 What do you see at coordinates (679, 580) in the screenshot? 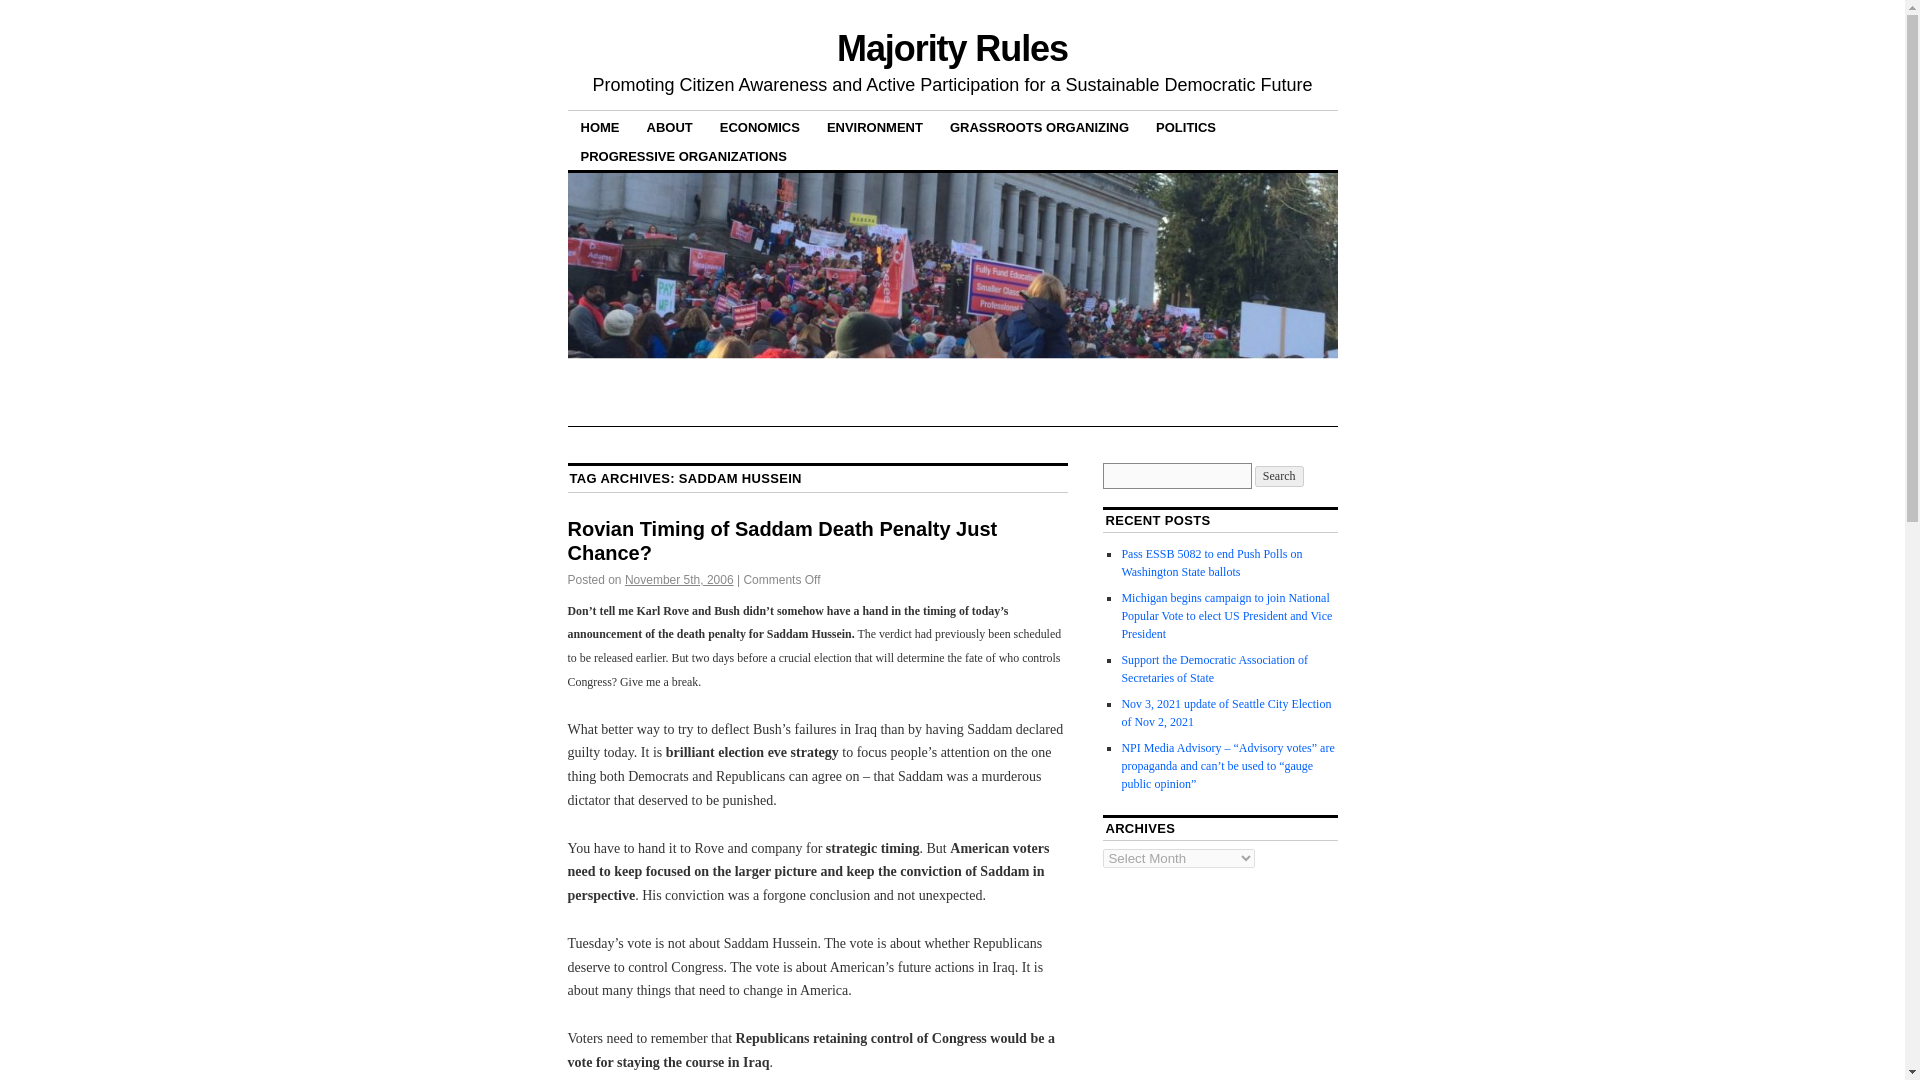
I see `5:45 PM` at bounding box center [679, 580].